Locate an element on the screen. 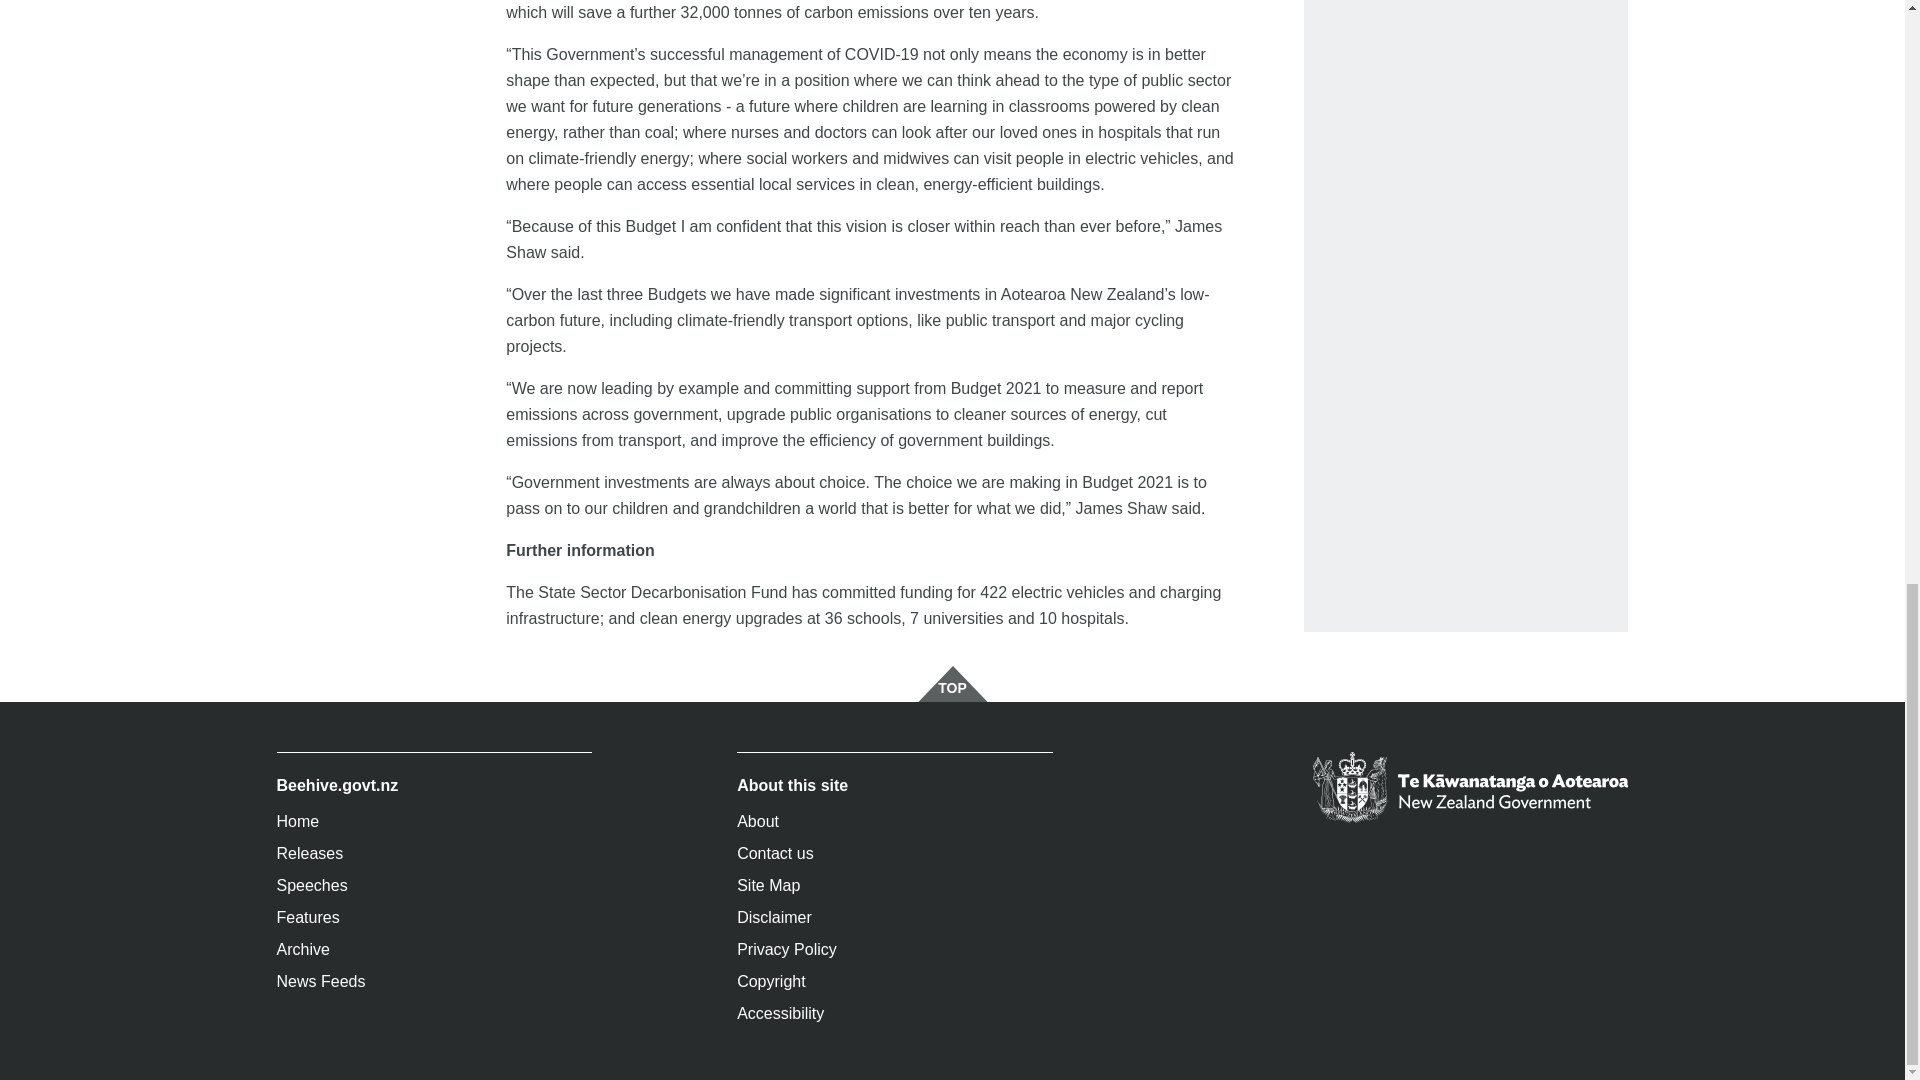  Home is located at coordinates (434, 822).